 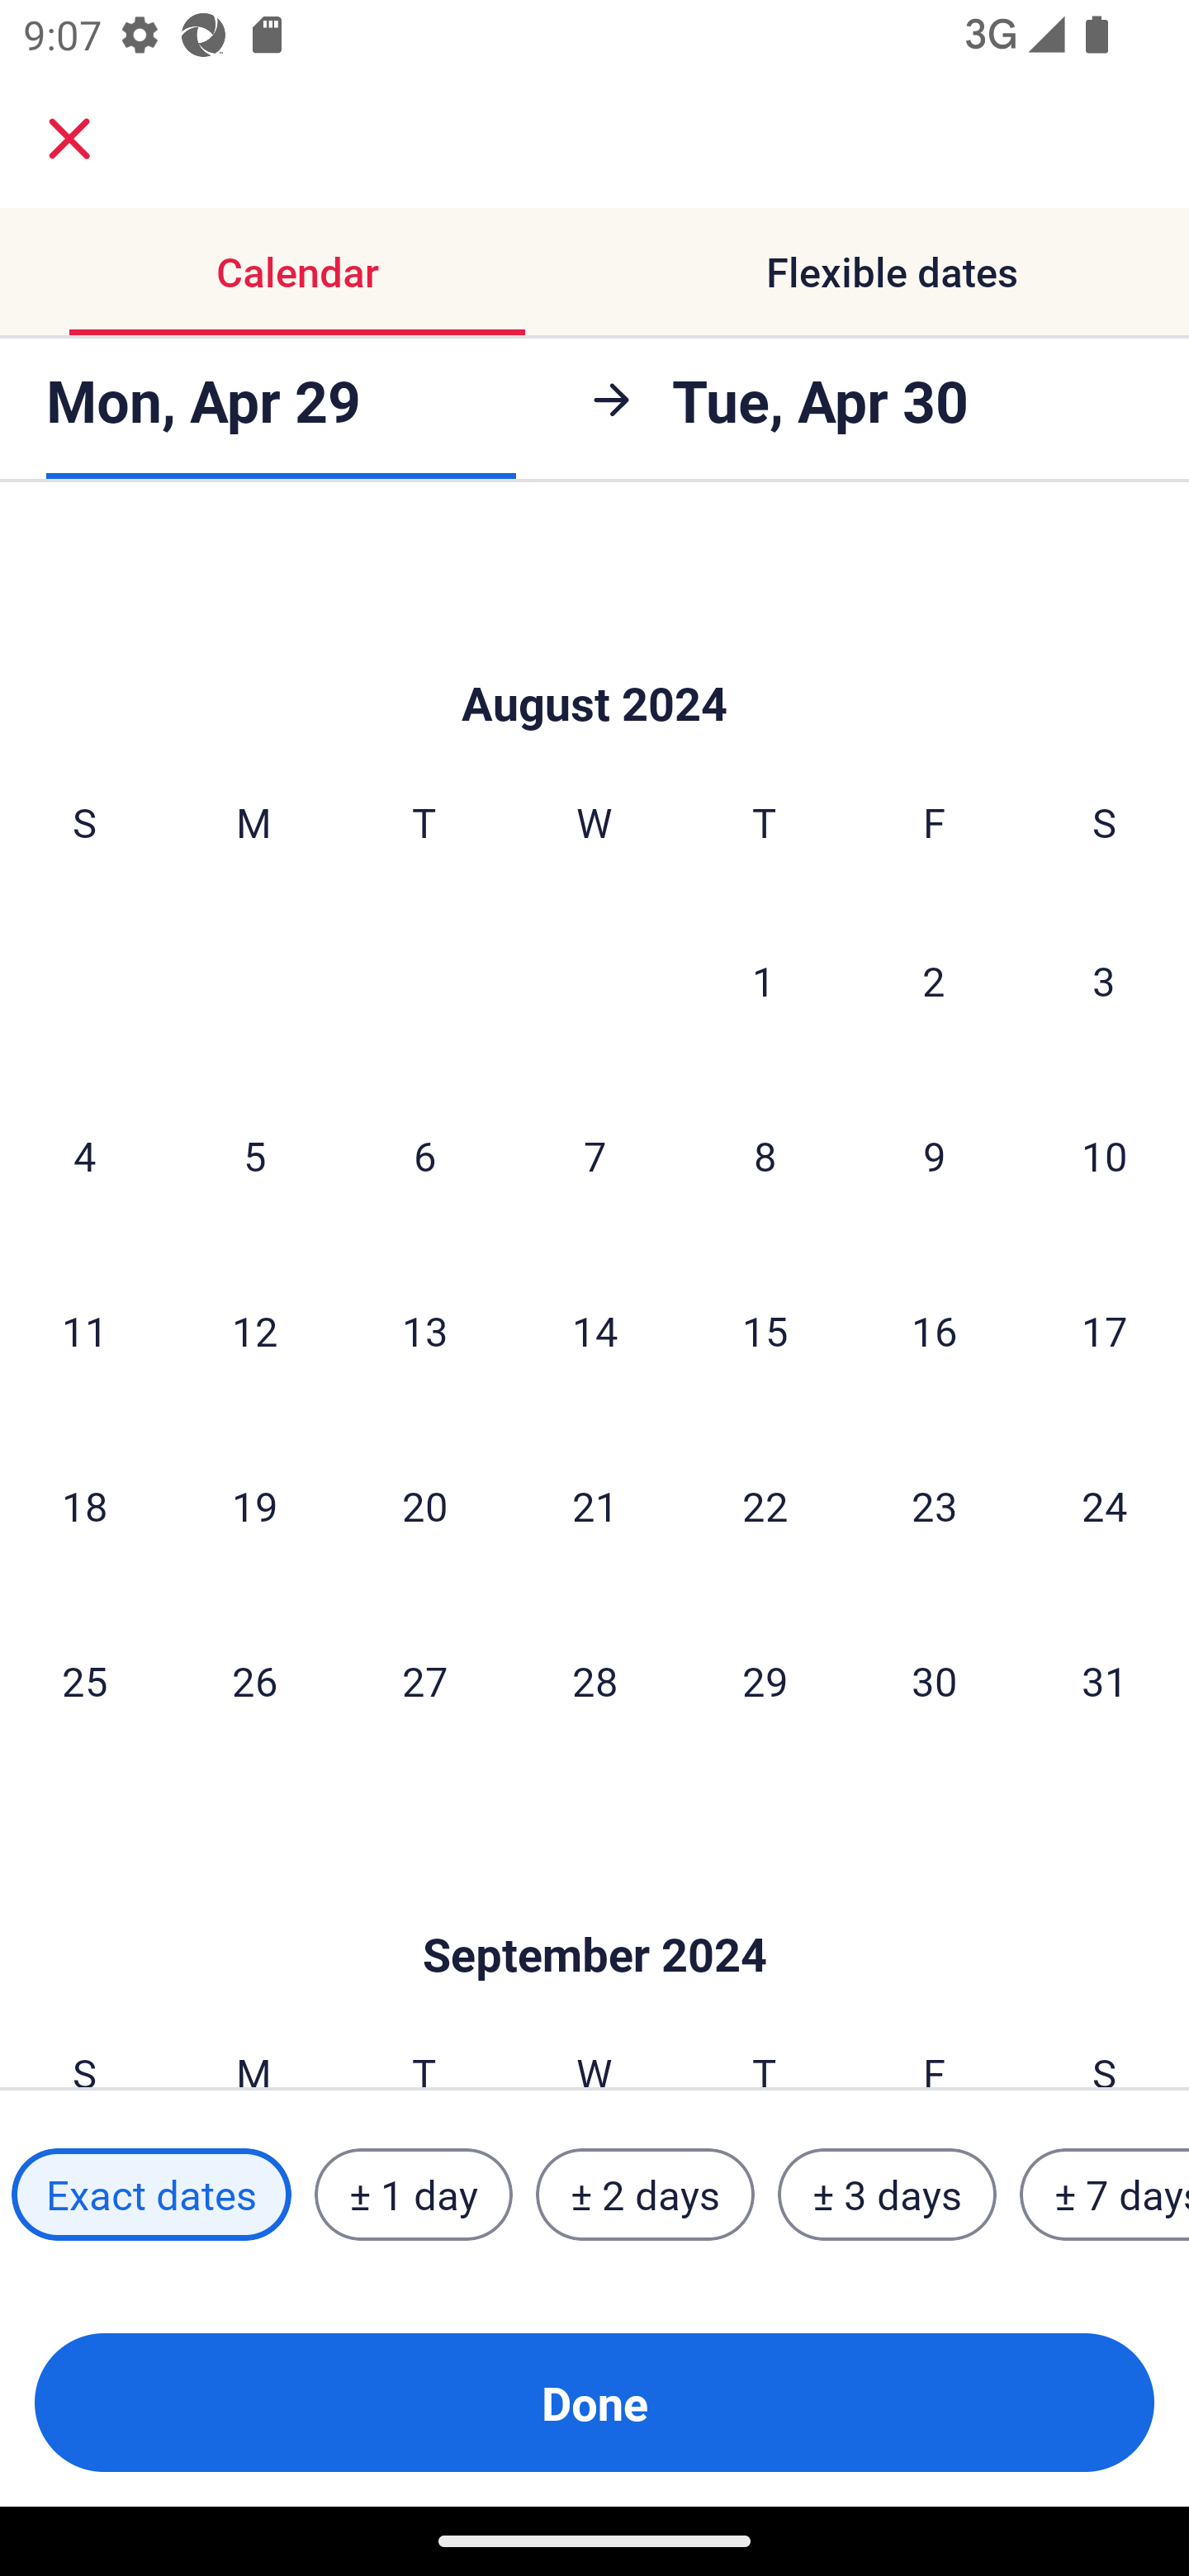 What do you see at coordinates (935, 1330) in the screenshot?
I see `16 Friday, August 16, 2024` at bounding box center [935, 1330].